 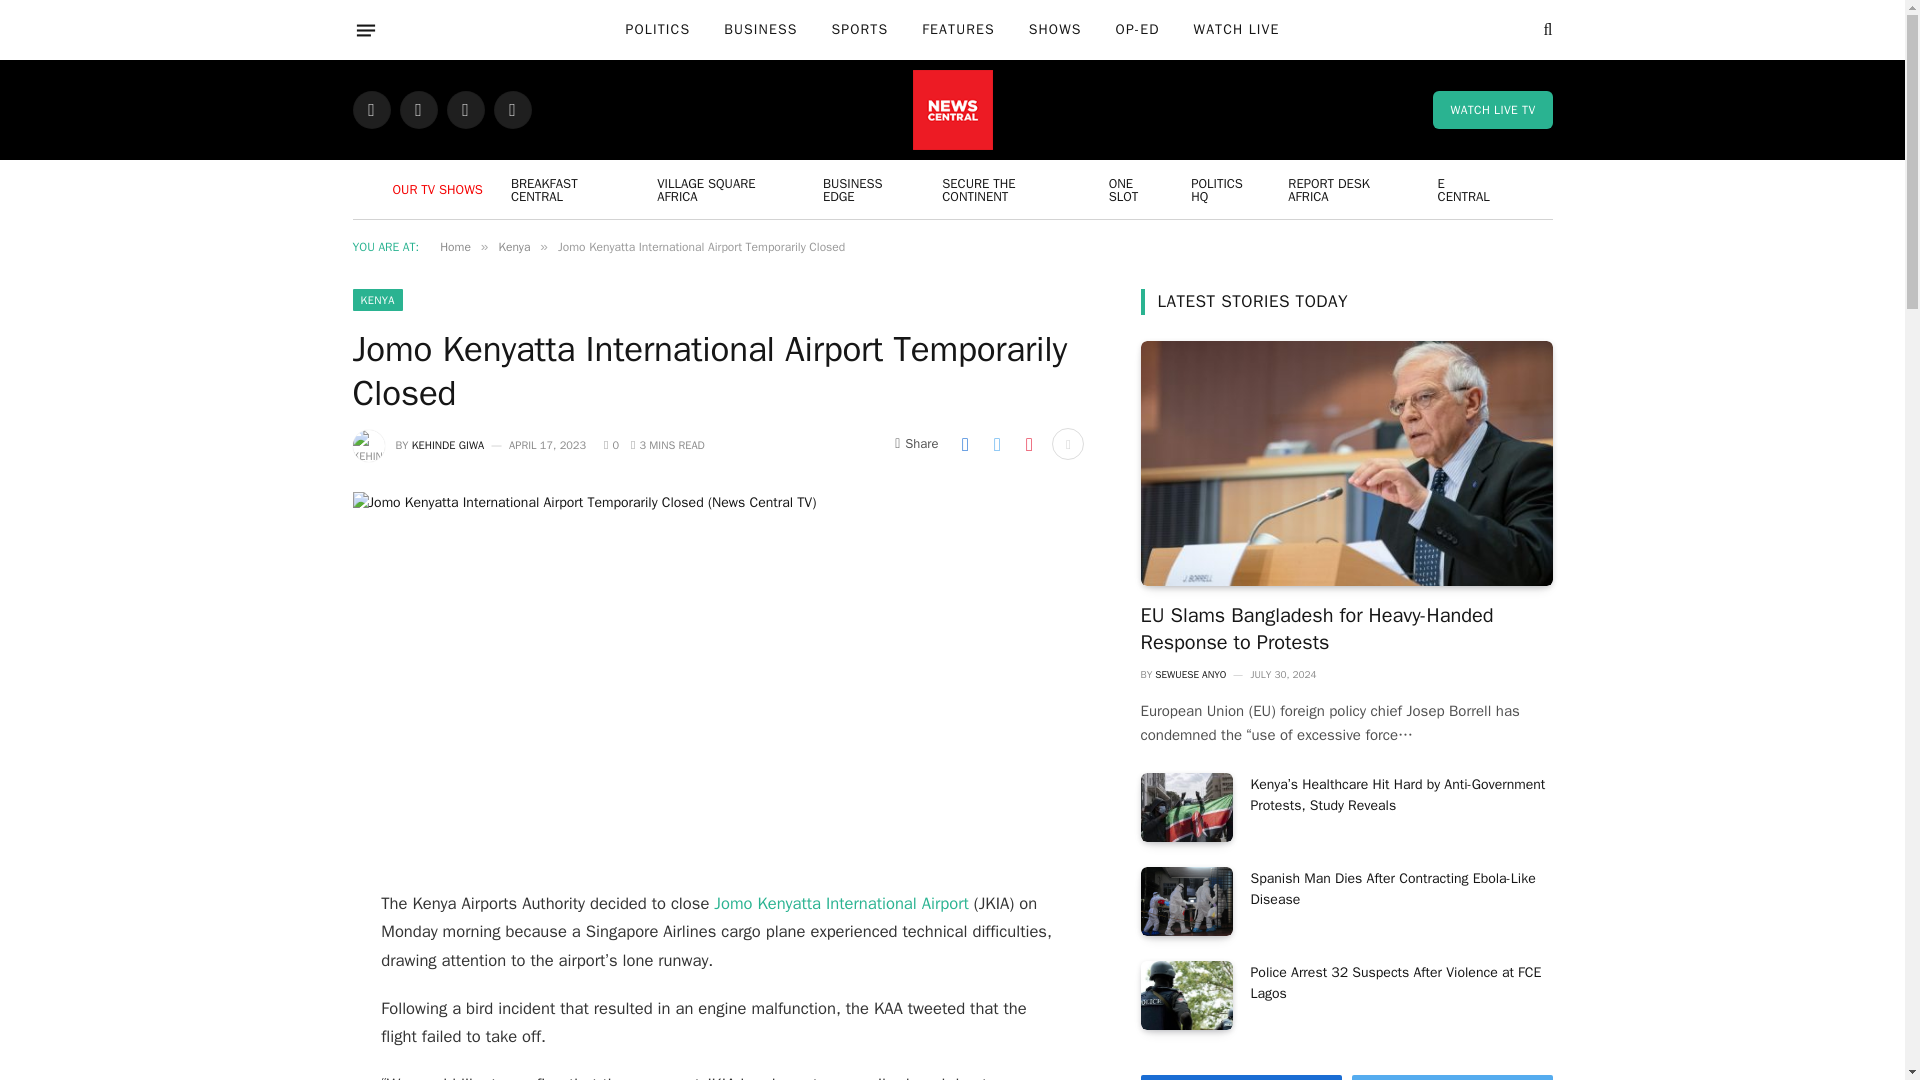 I want to click on WATCH LIVE, so click(x=1236, y=30).